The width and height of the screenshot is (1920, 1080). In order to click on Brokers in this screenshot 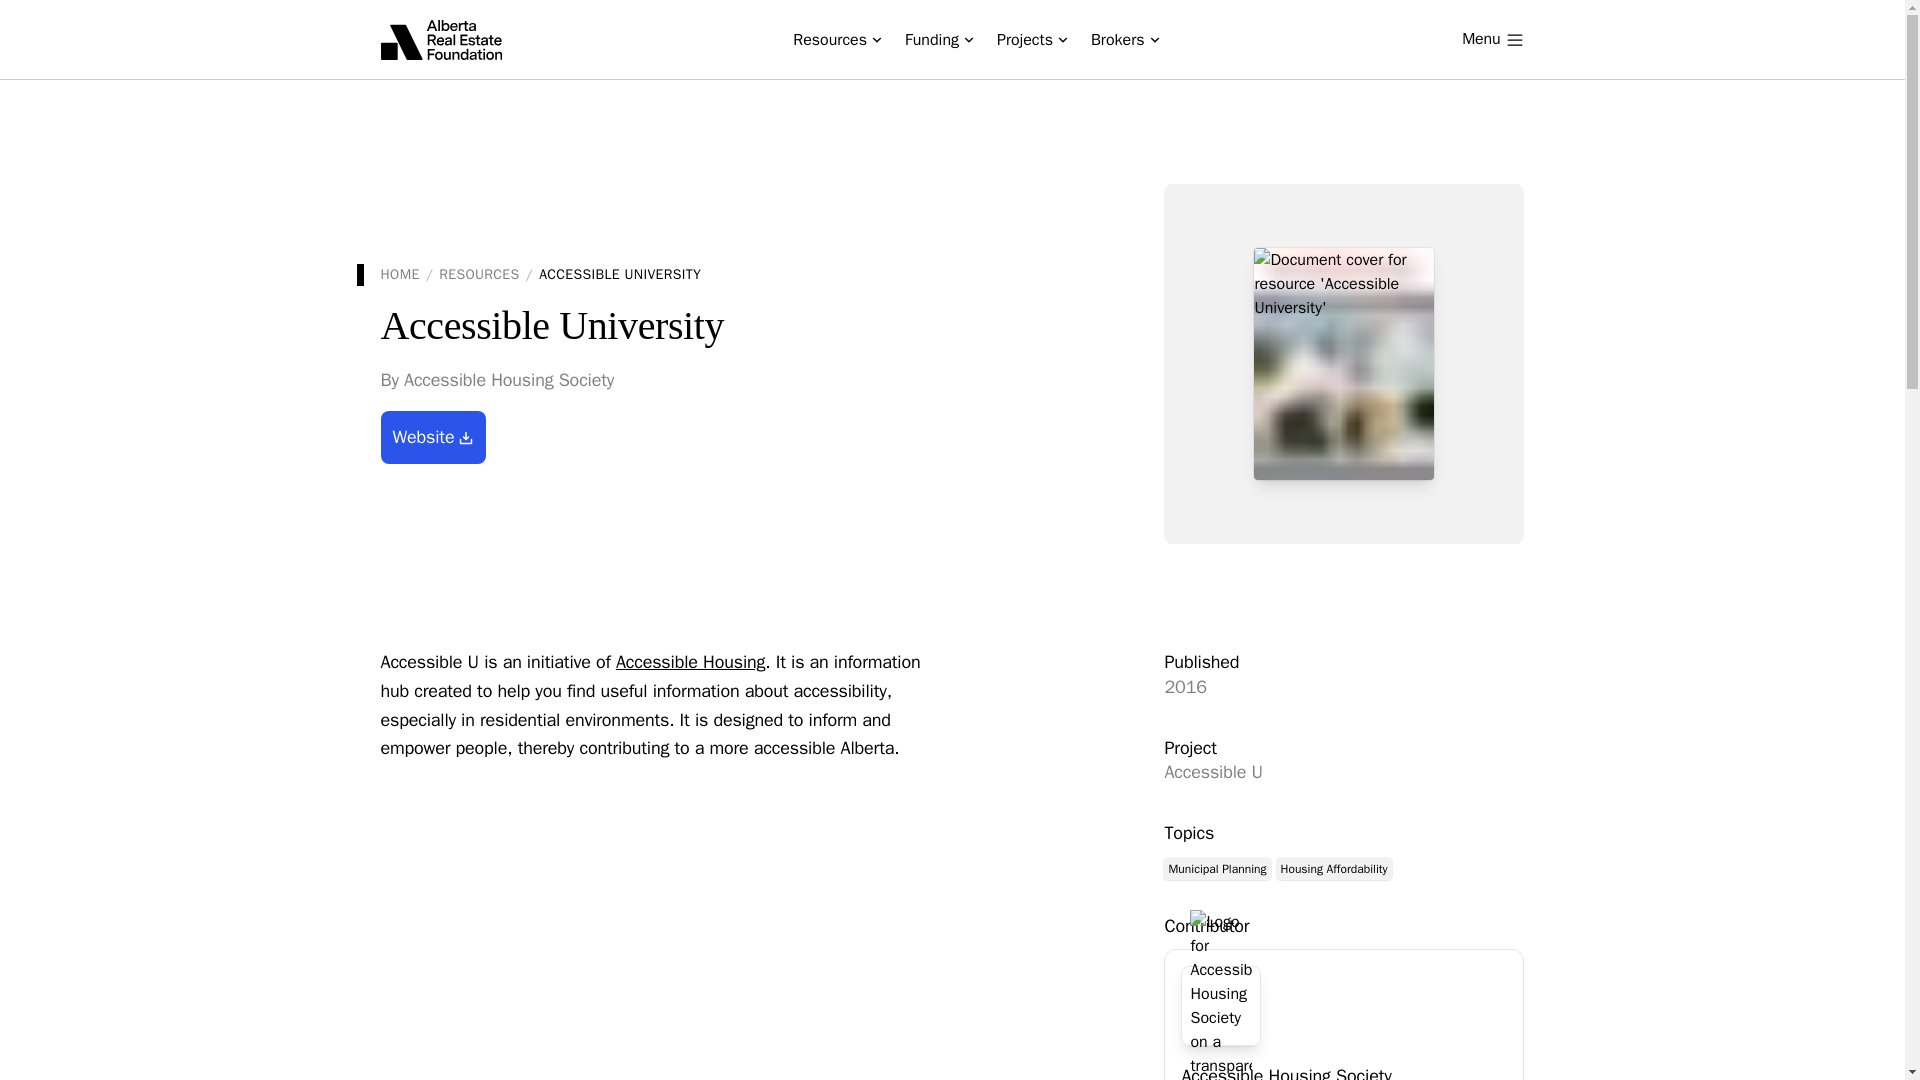, I will do `click(1125, 40)`.